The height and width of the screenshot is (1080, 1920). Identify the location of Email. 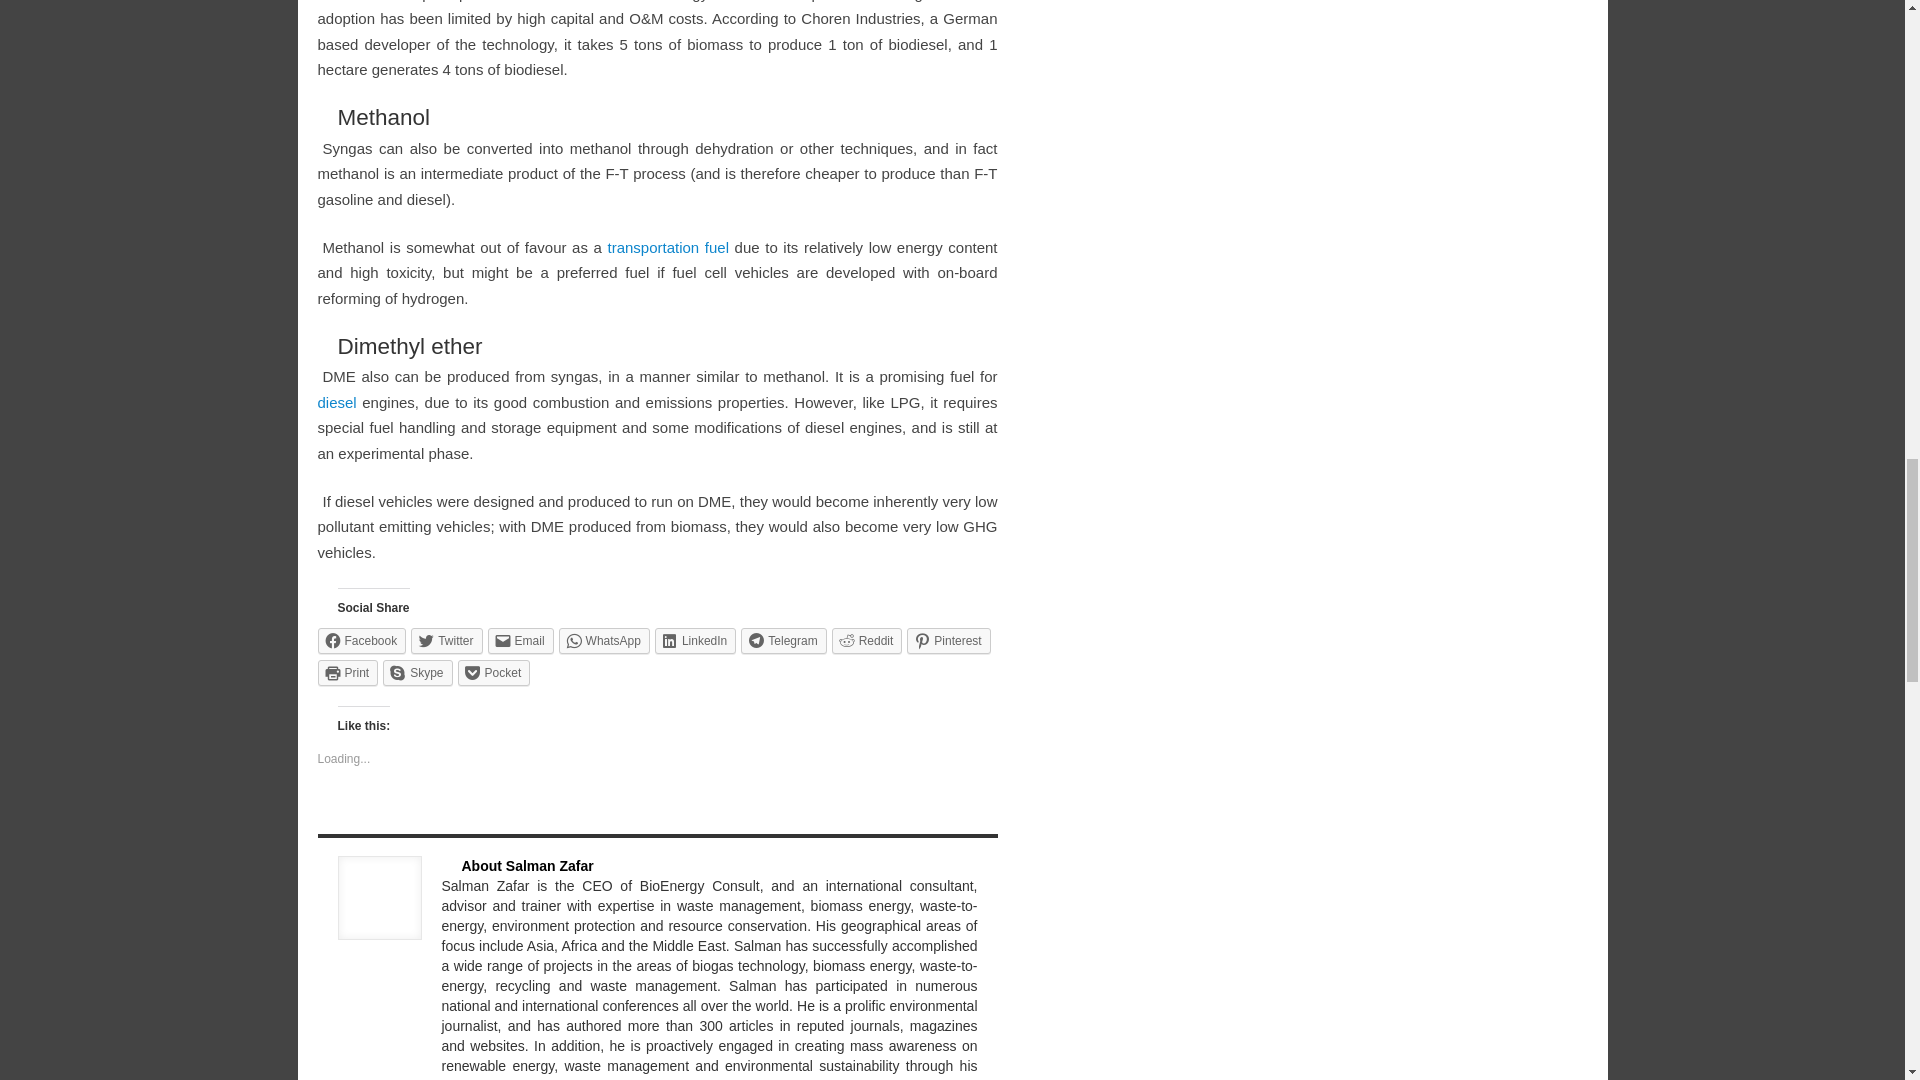
(520, 640).